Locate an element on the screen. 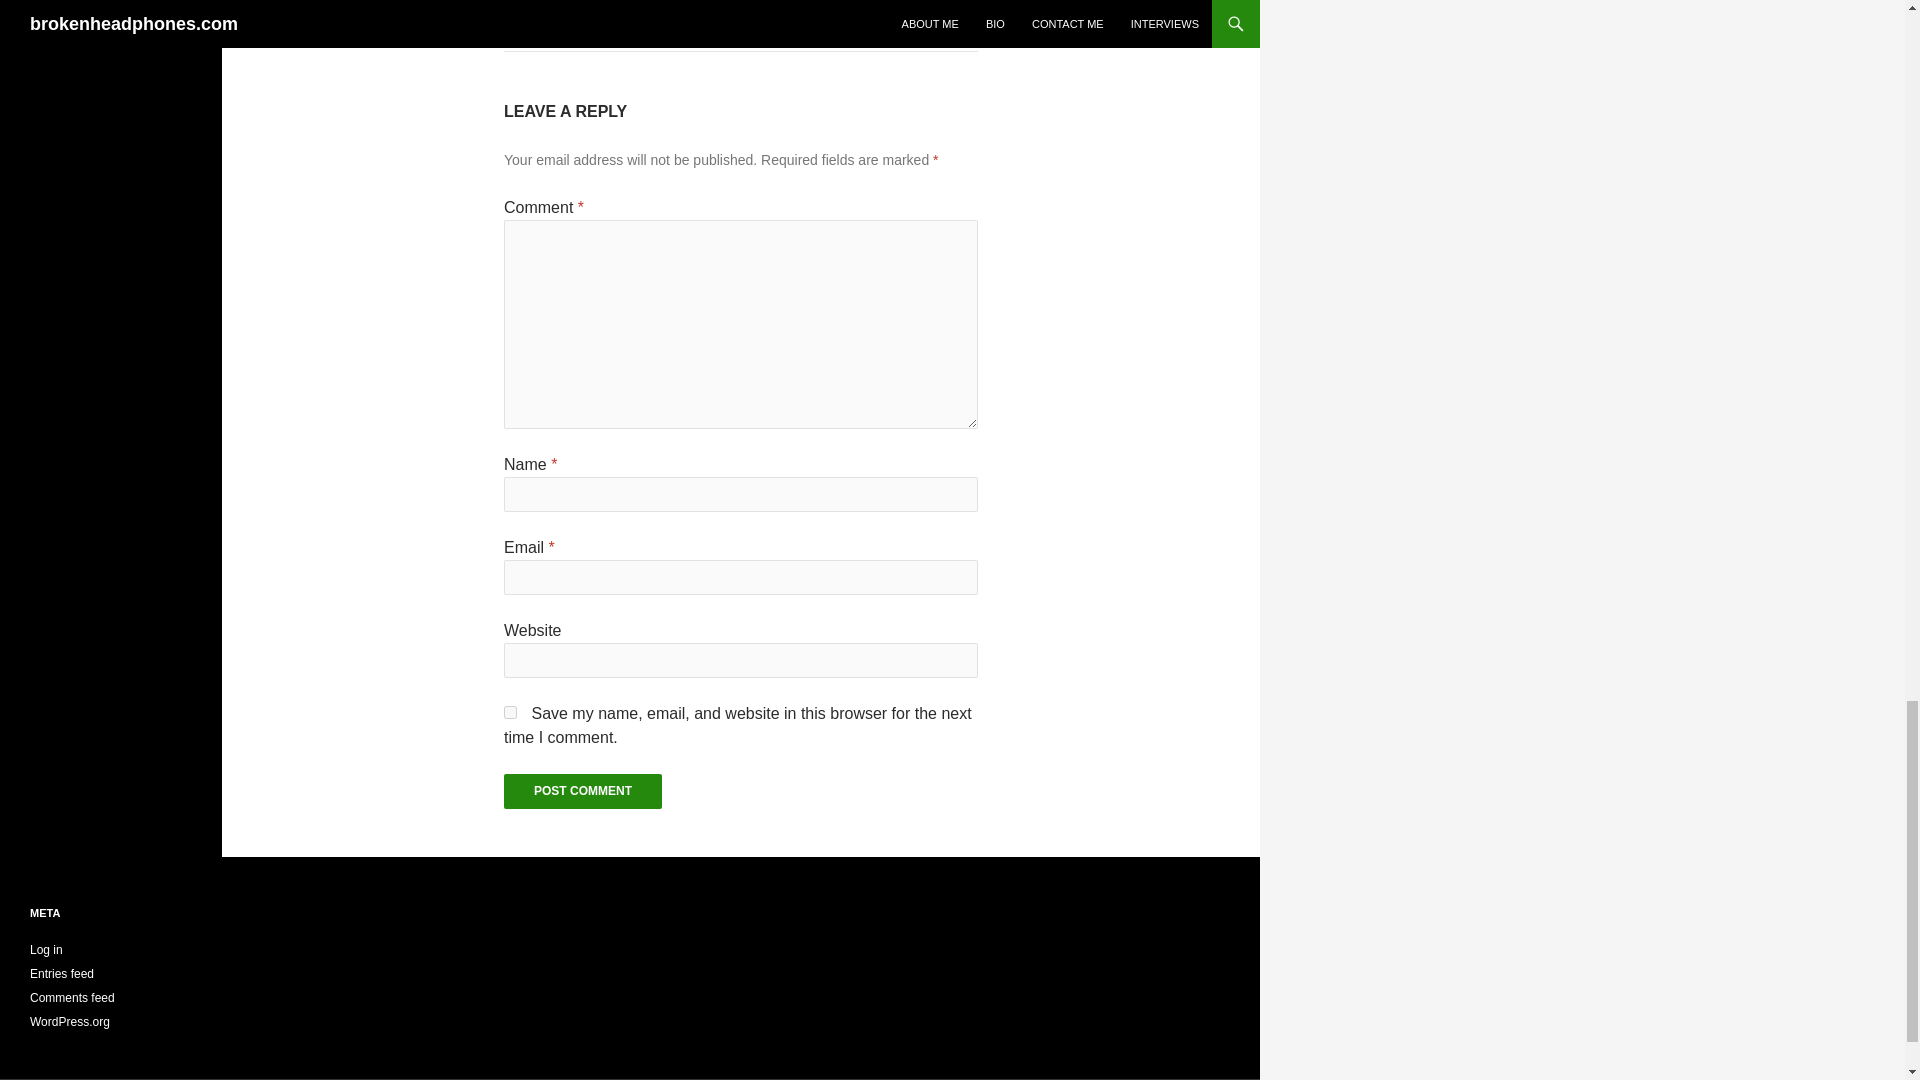  Post Comment is located at coordinates (582, 791).